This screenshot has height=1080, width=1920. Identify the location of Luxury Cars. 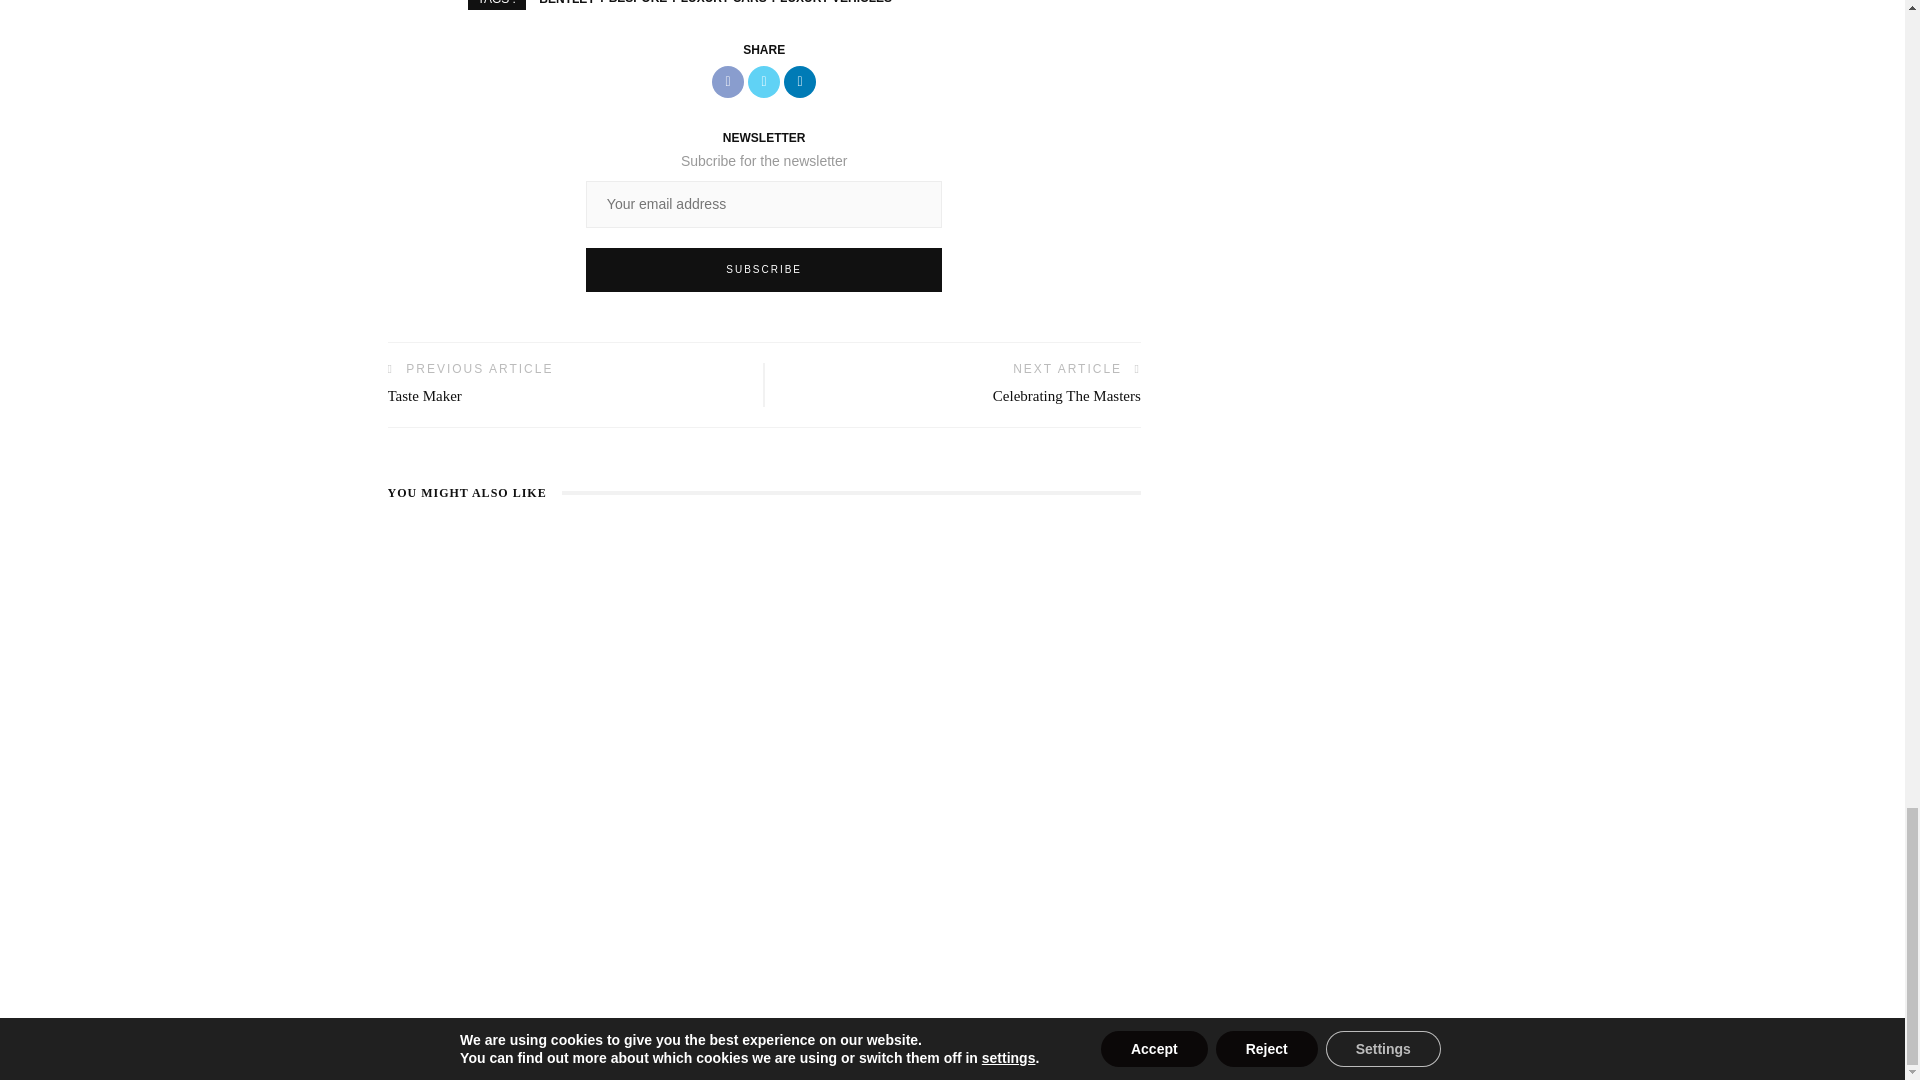
(716, 2).